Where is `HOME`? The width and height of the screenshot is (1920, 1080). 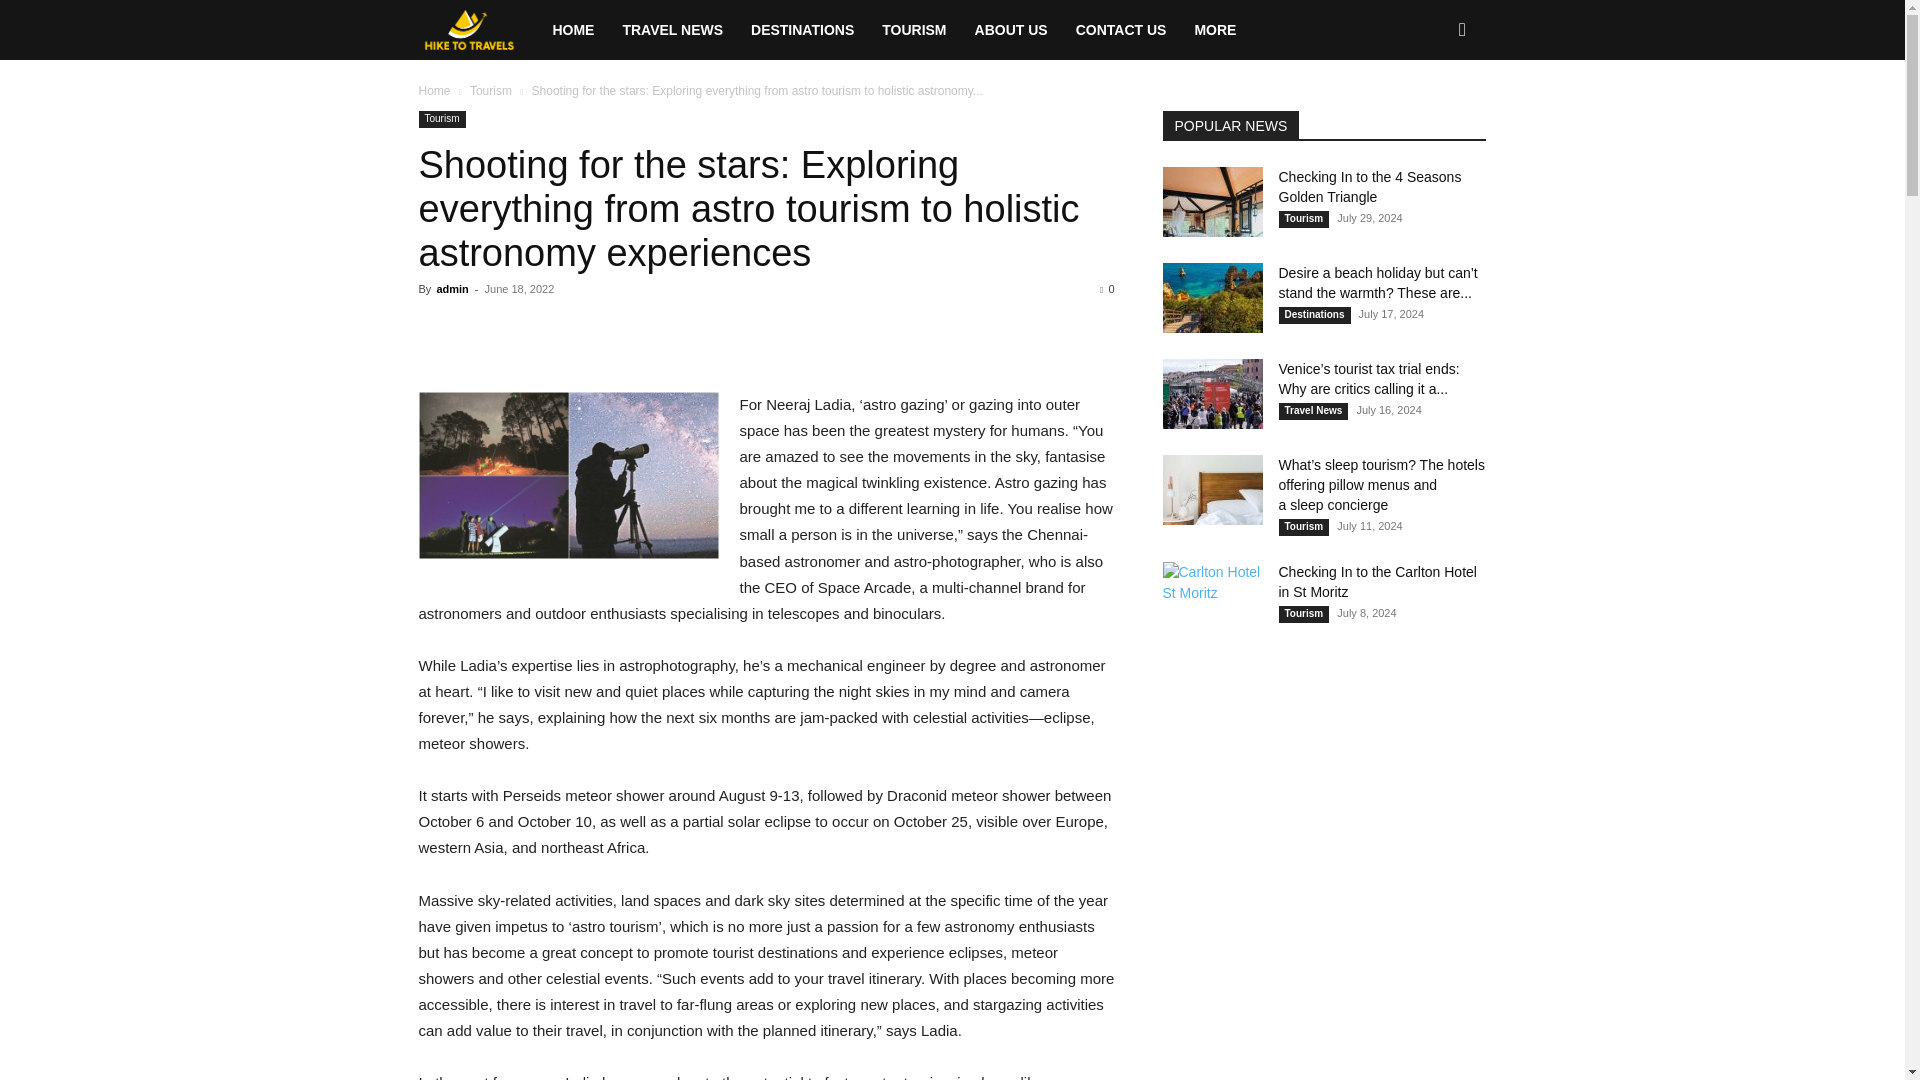 HOME is located at coordinates (572, 30).